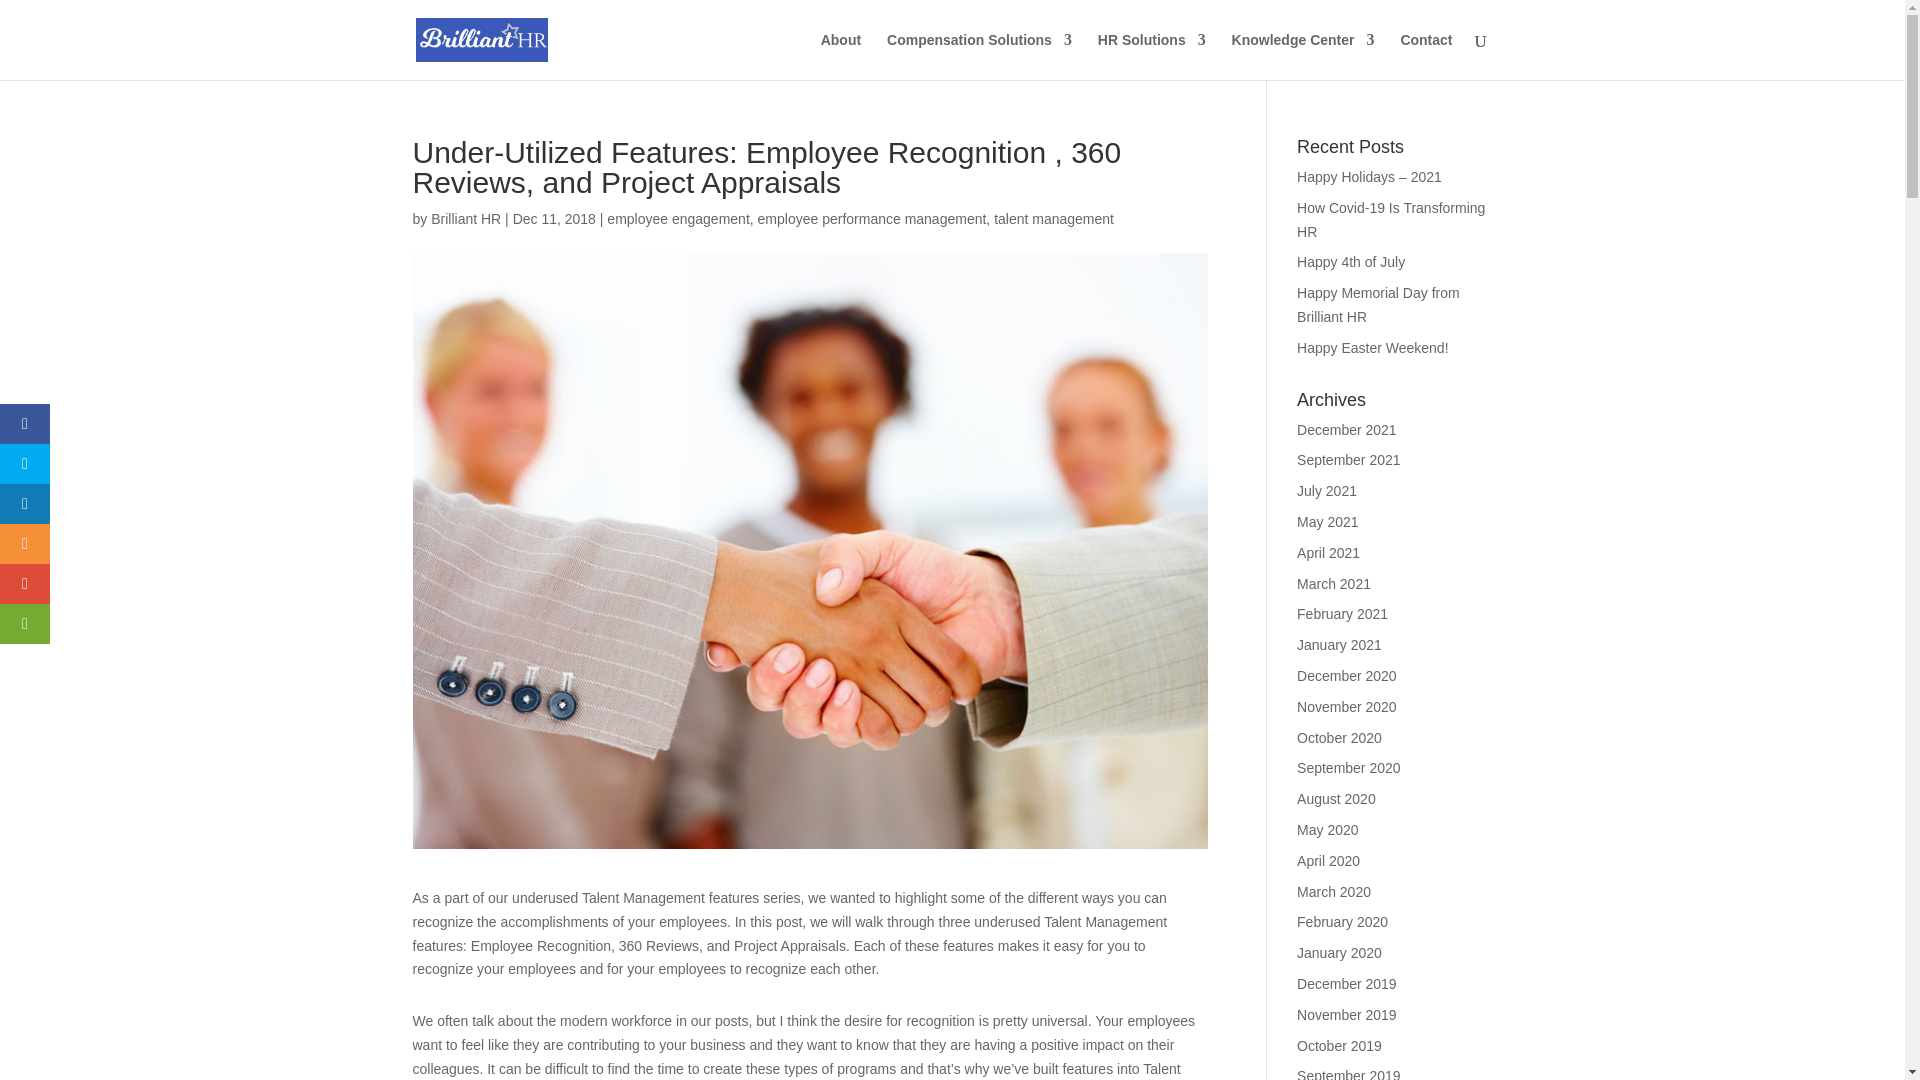  Describe the element at coordinates (1334, 583) in the screenshot. I see `March 2021` at that location.